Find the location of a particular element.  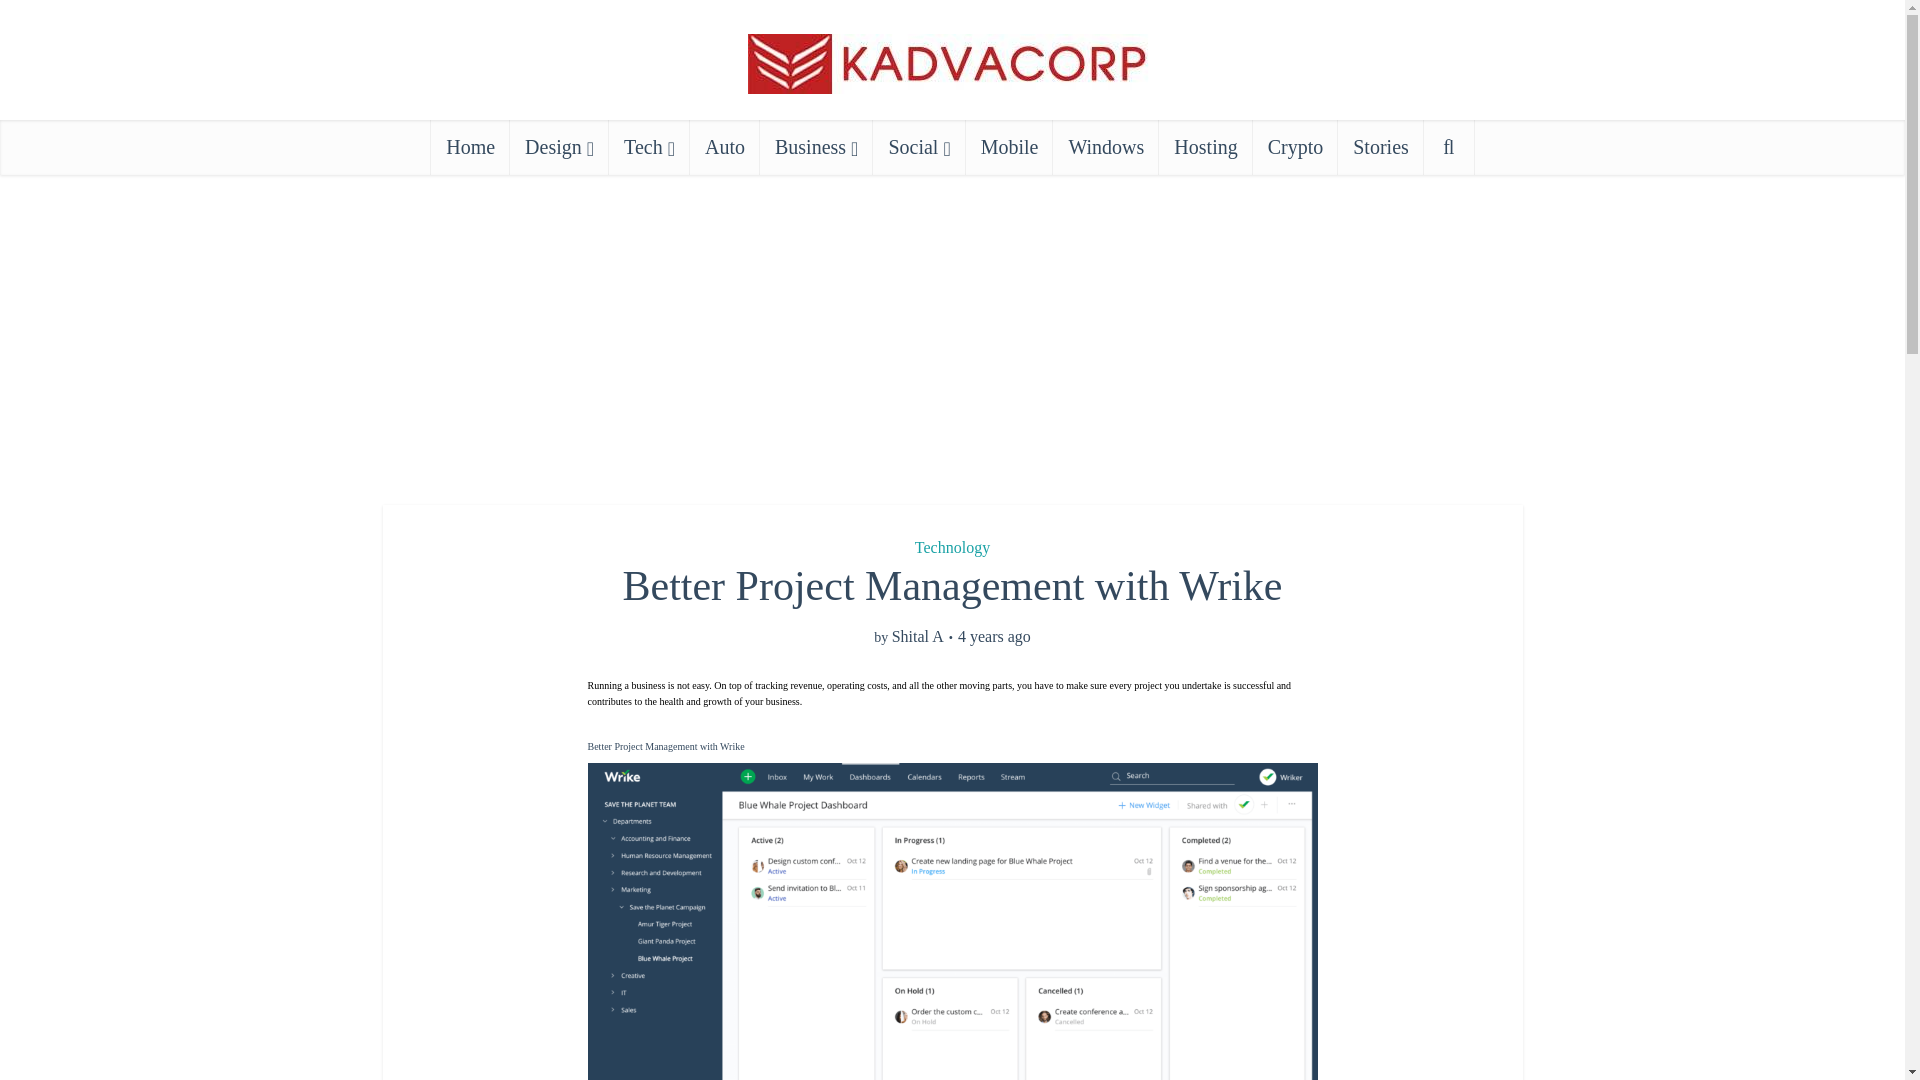

Technology is located at coordinates (952, 547).